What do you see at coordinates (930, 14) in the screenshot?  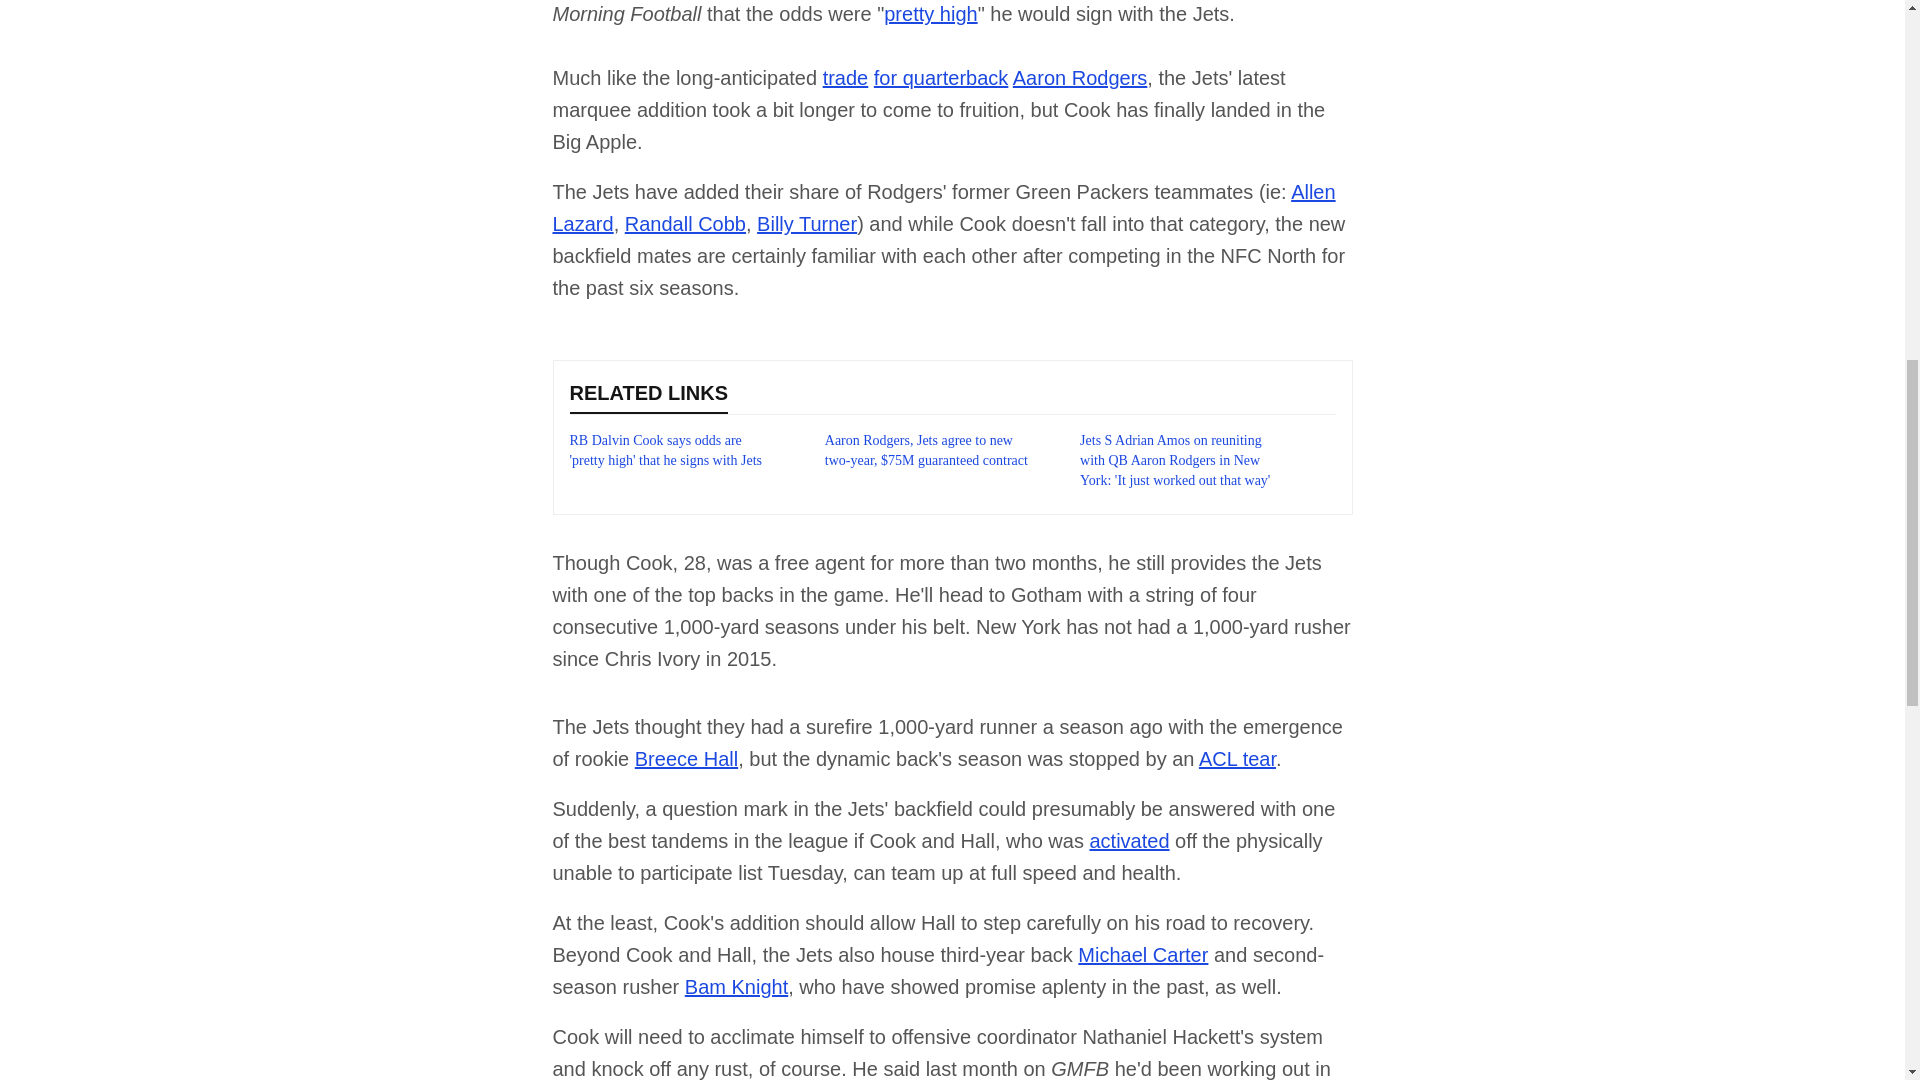 I see `pretty high` at bounding box center [930, 14].